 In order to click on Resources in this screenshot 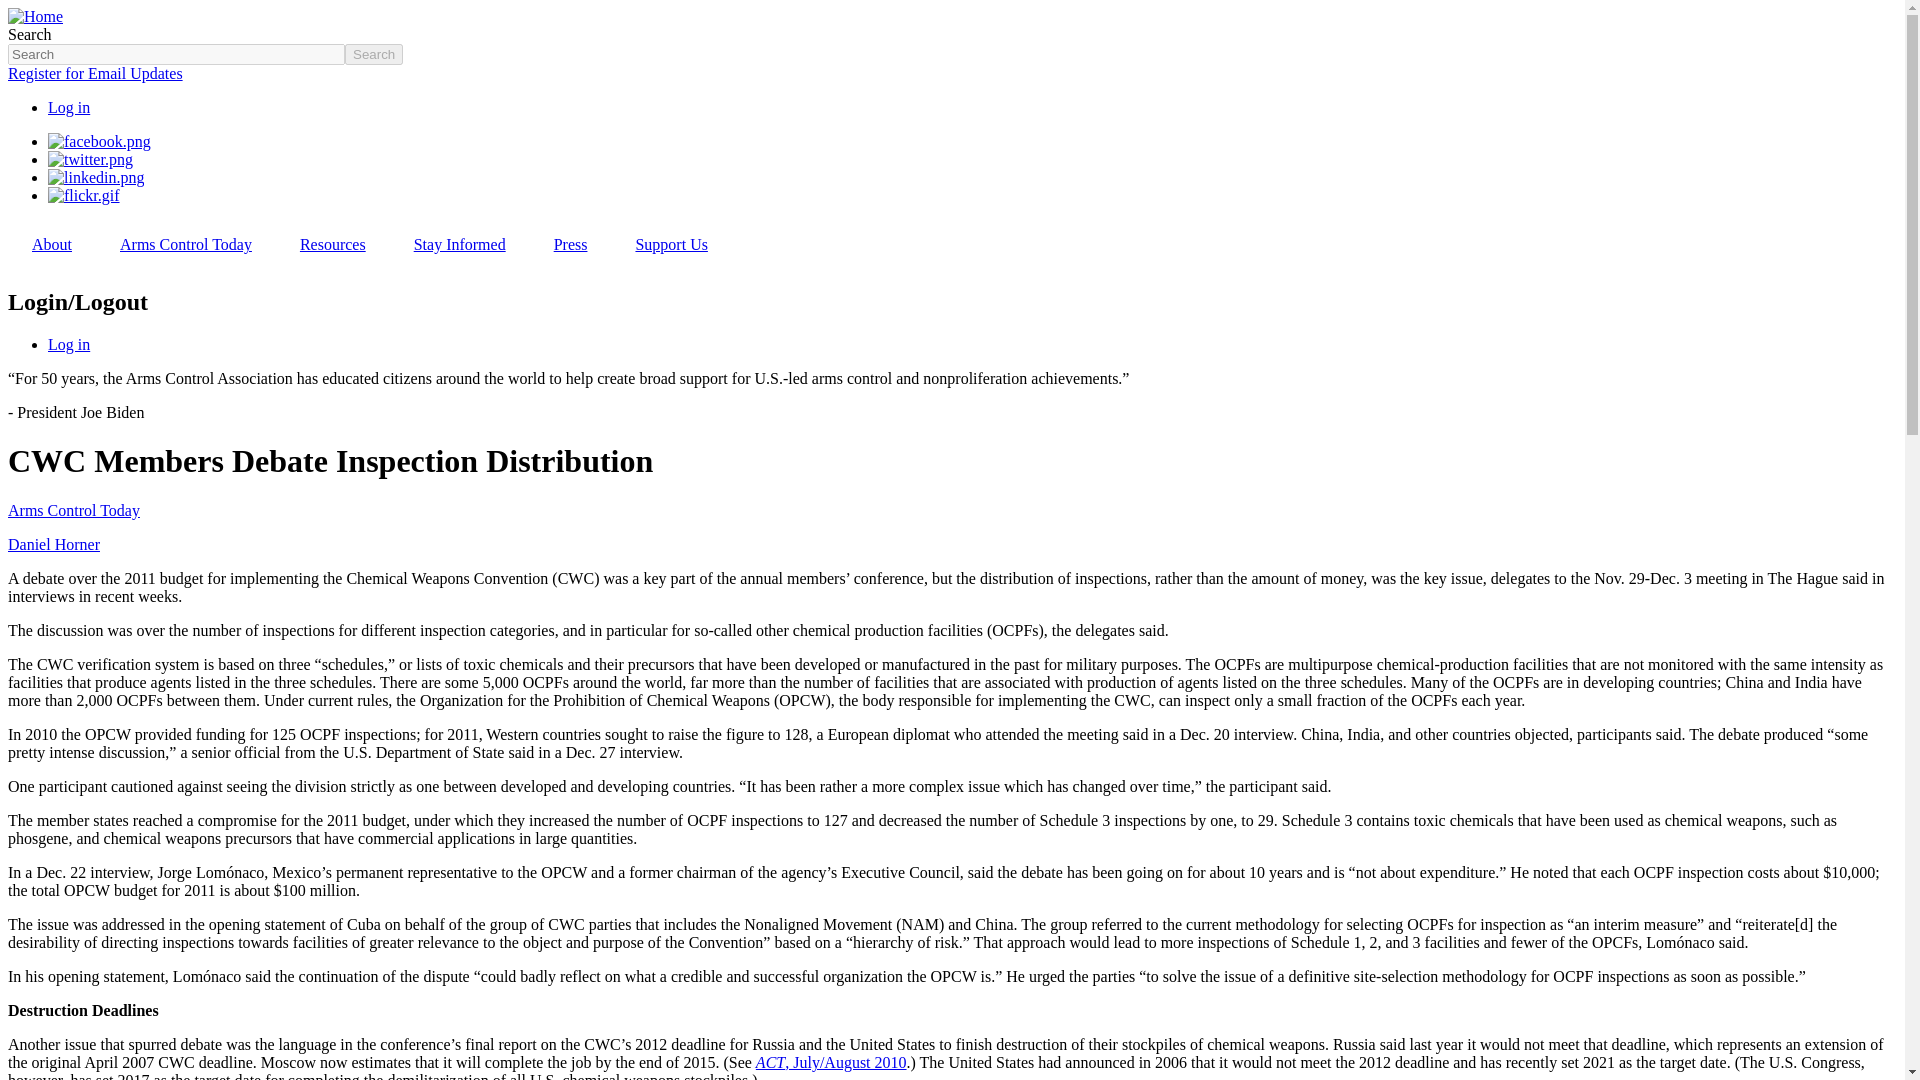, I will do `click(332, 244)`.